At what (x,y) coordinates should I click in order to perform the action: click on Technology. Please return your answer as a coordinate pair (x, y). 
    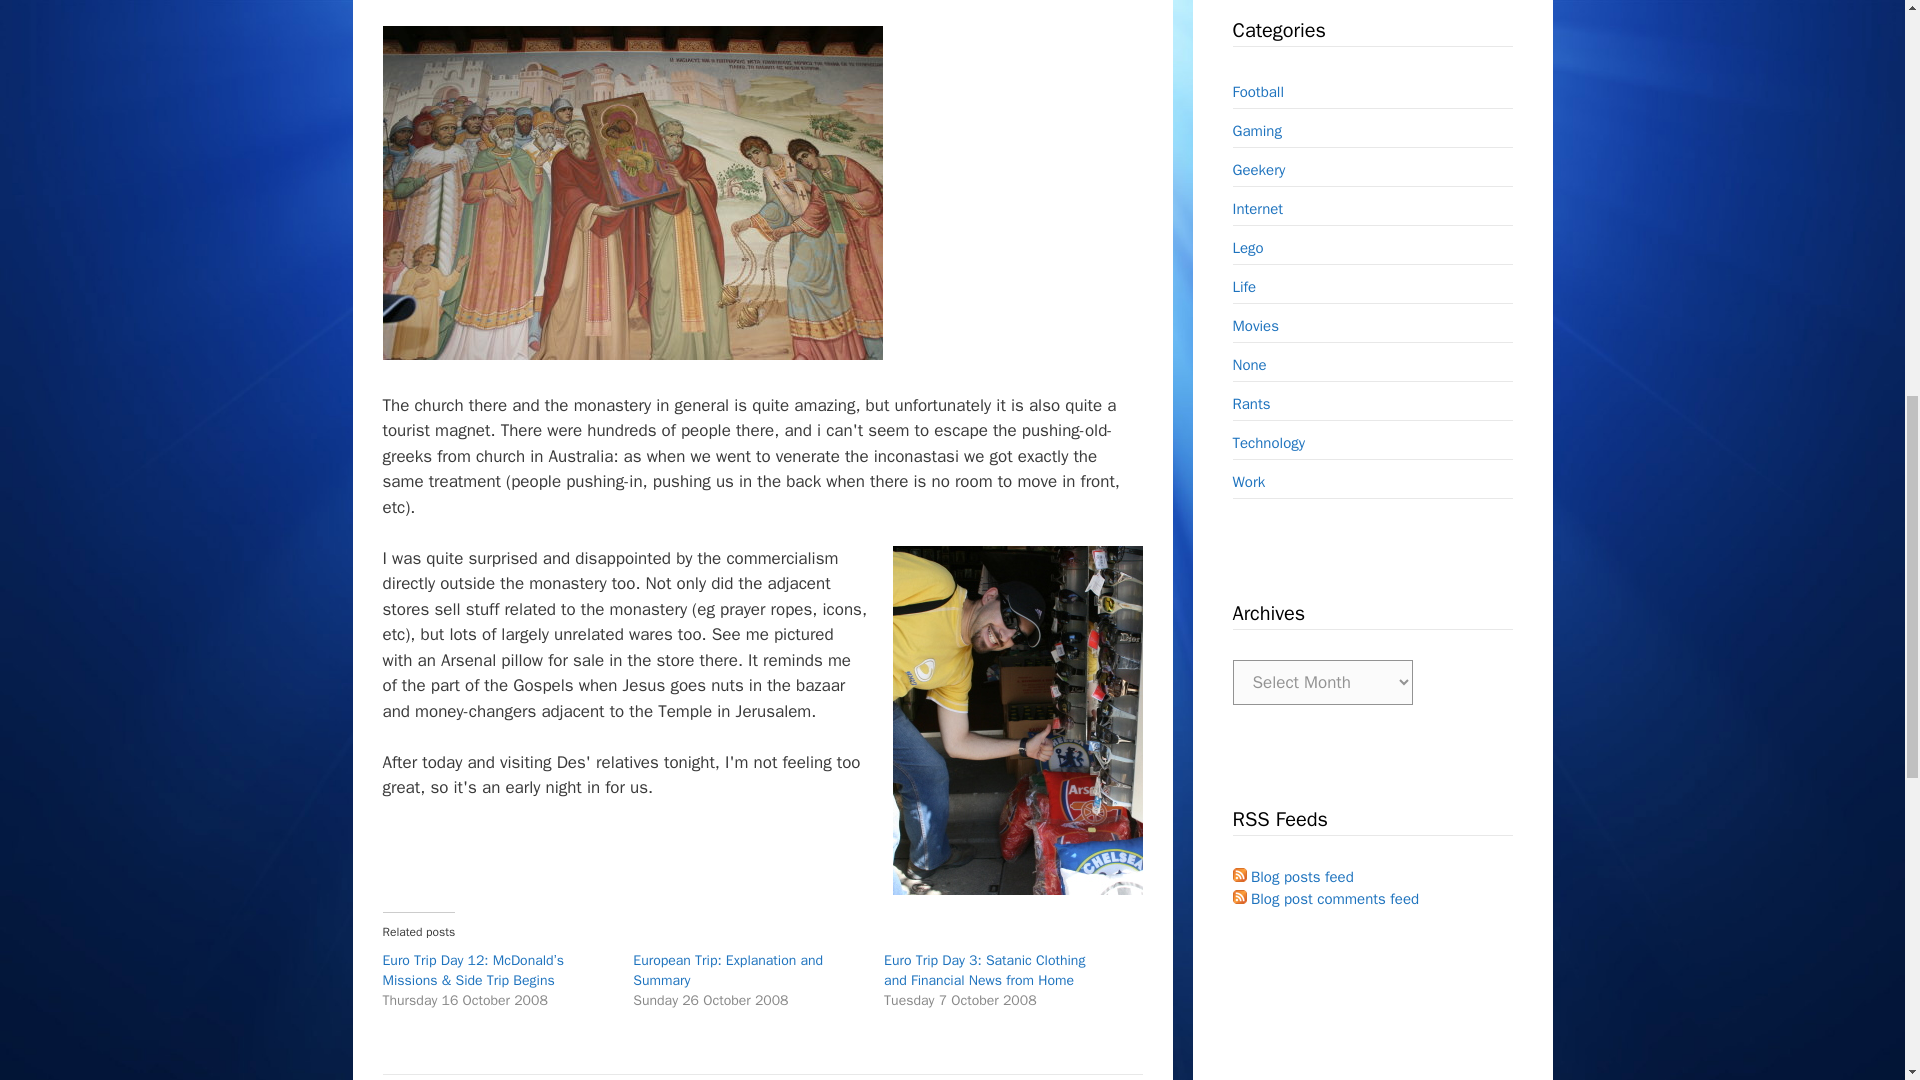
    Looking at the image, I should click on (1268, 443).